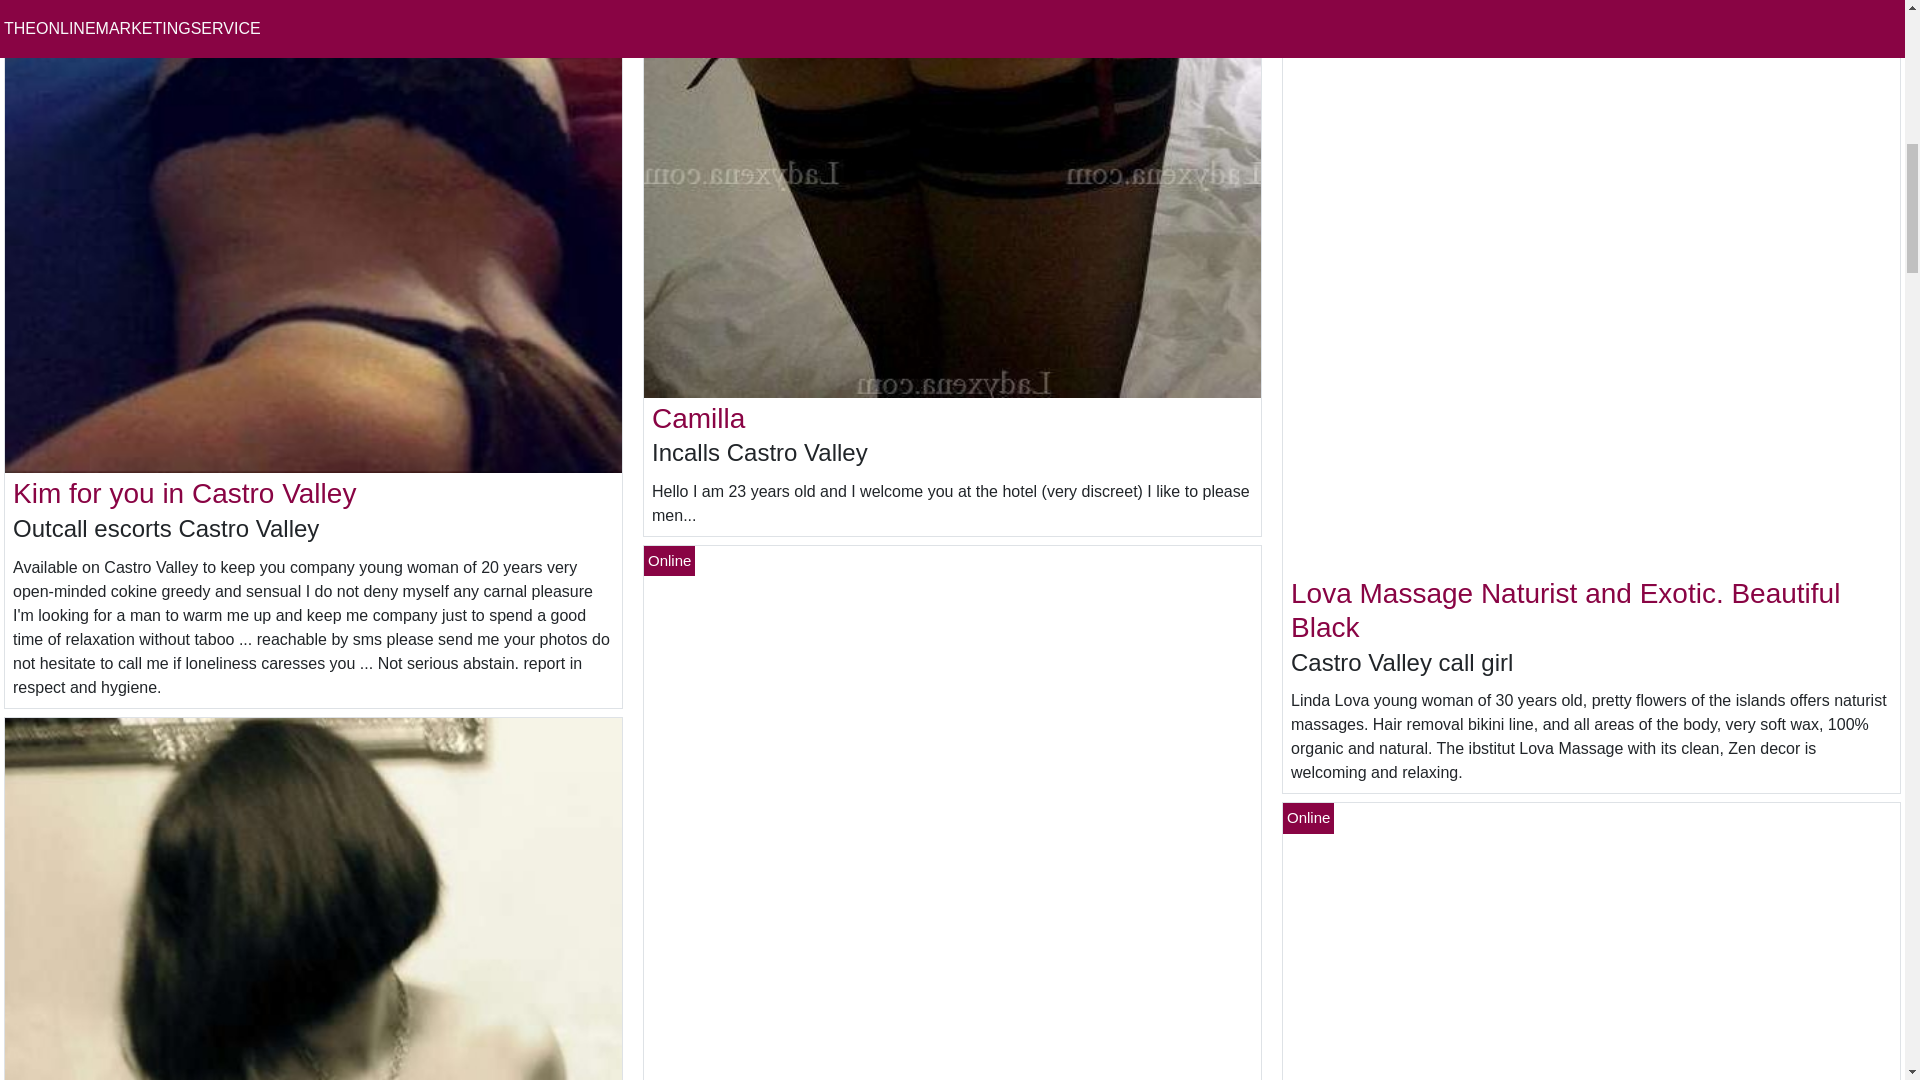  What do you see at coordinates (698, 418) in the screenshot?
I see `Camilla` at bounding box center [698, 418].